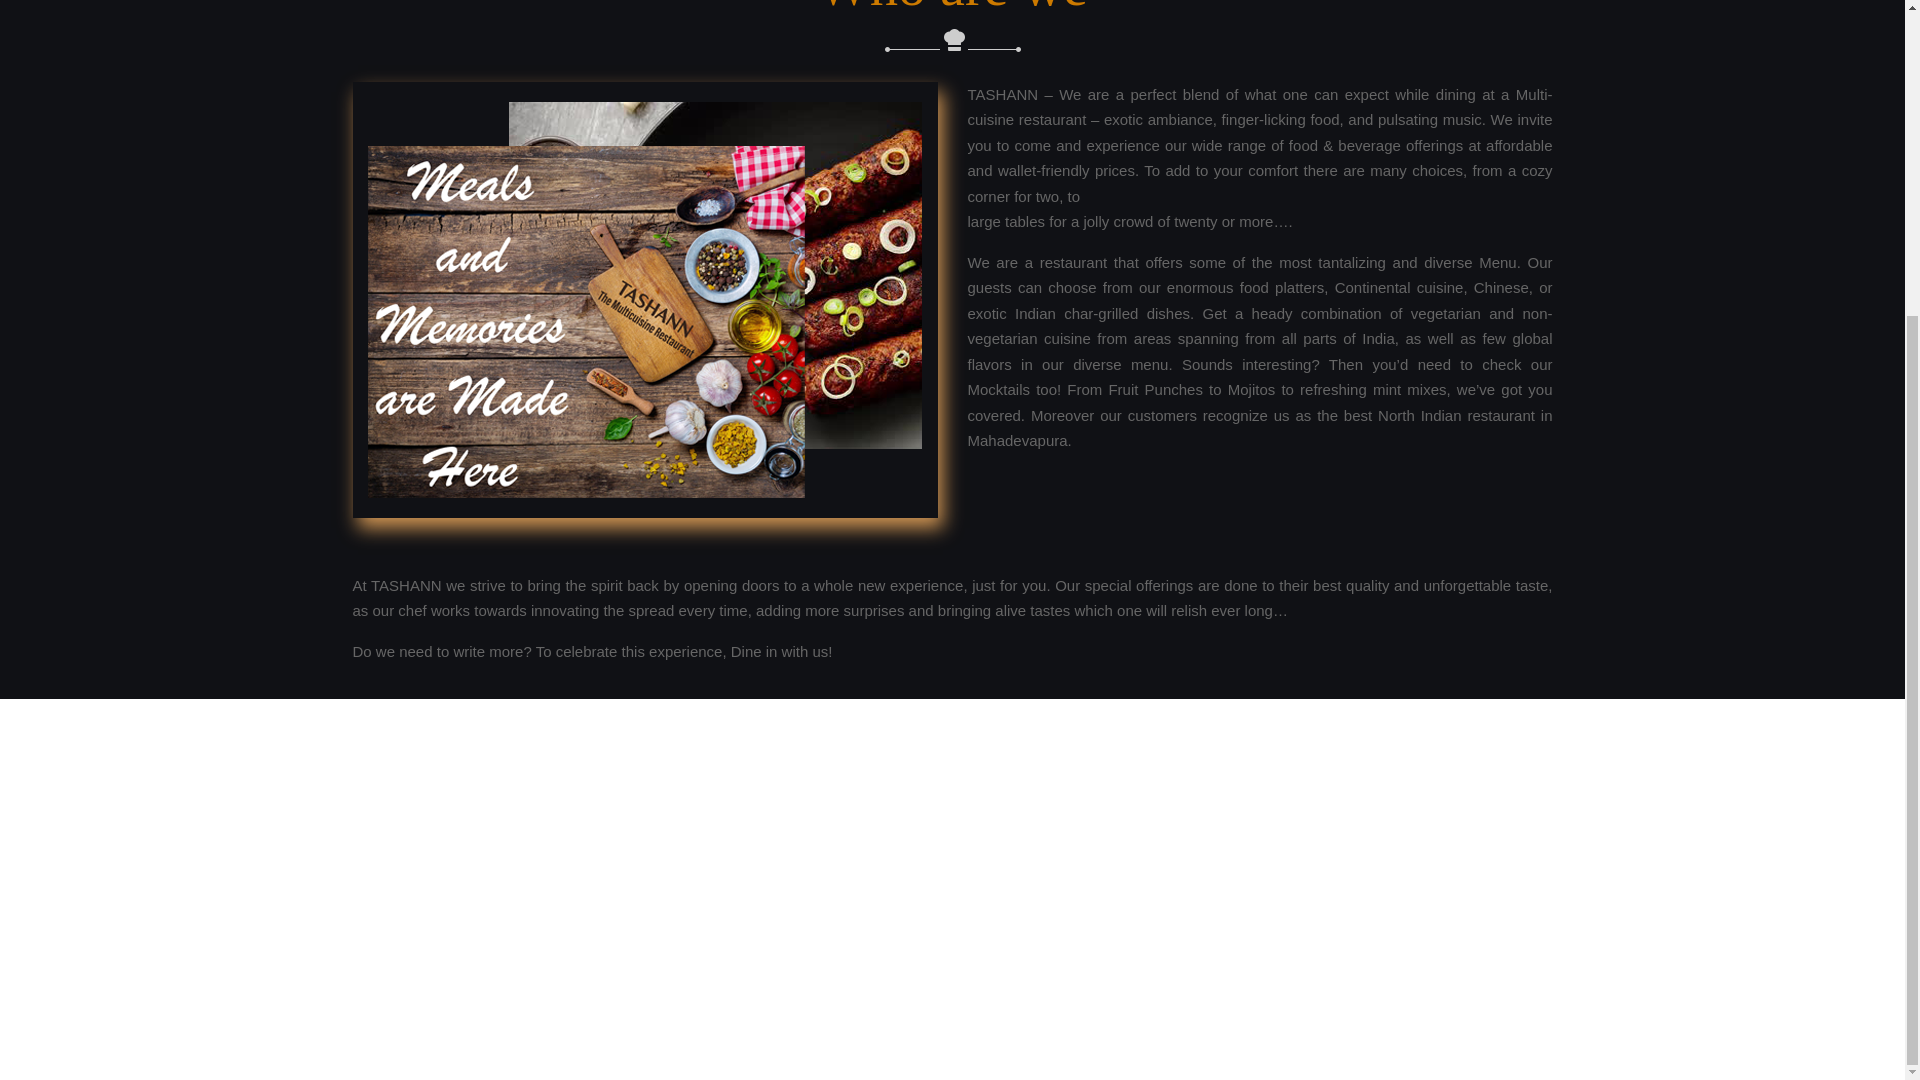 The image size is (1920, 1080). What do you see at coordinates (644, 298) in the screenshot?
I see `Untitled-1 copy` at bounding box center [644, 298].